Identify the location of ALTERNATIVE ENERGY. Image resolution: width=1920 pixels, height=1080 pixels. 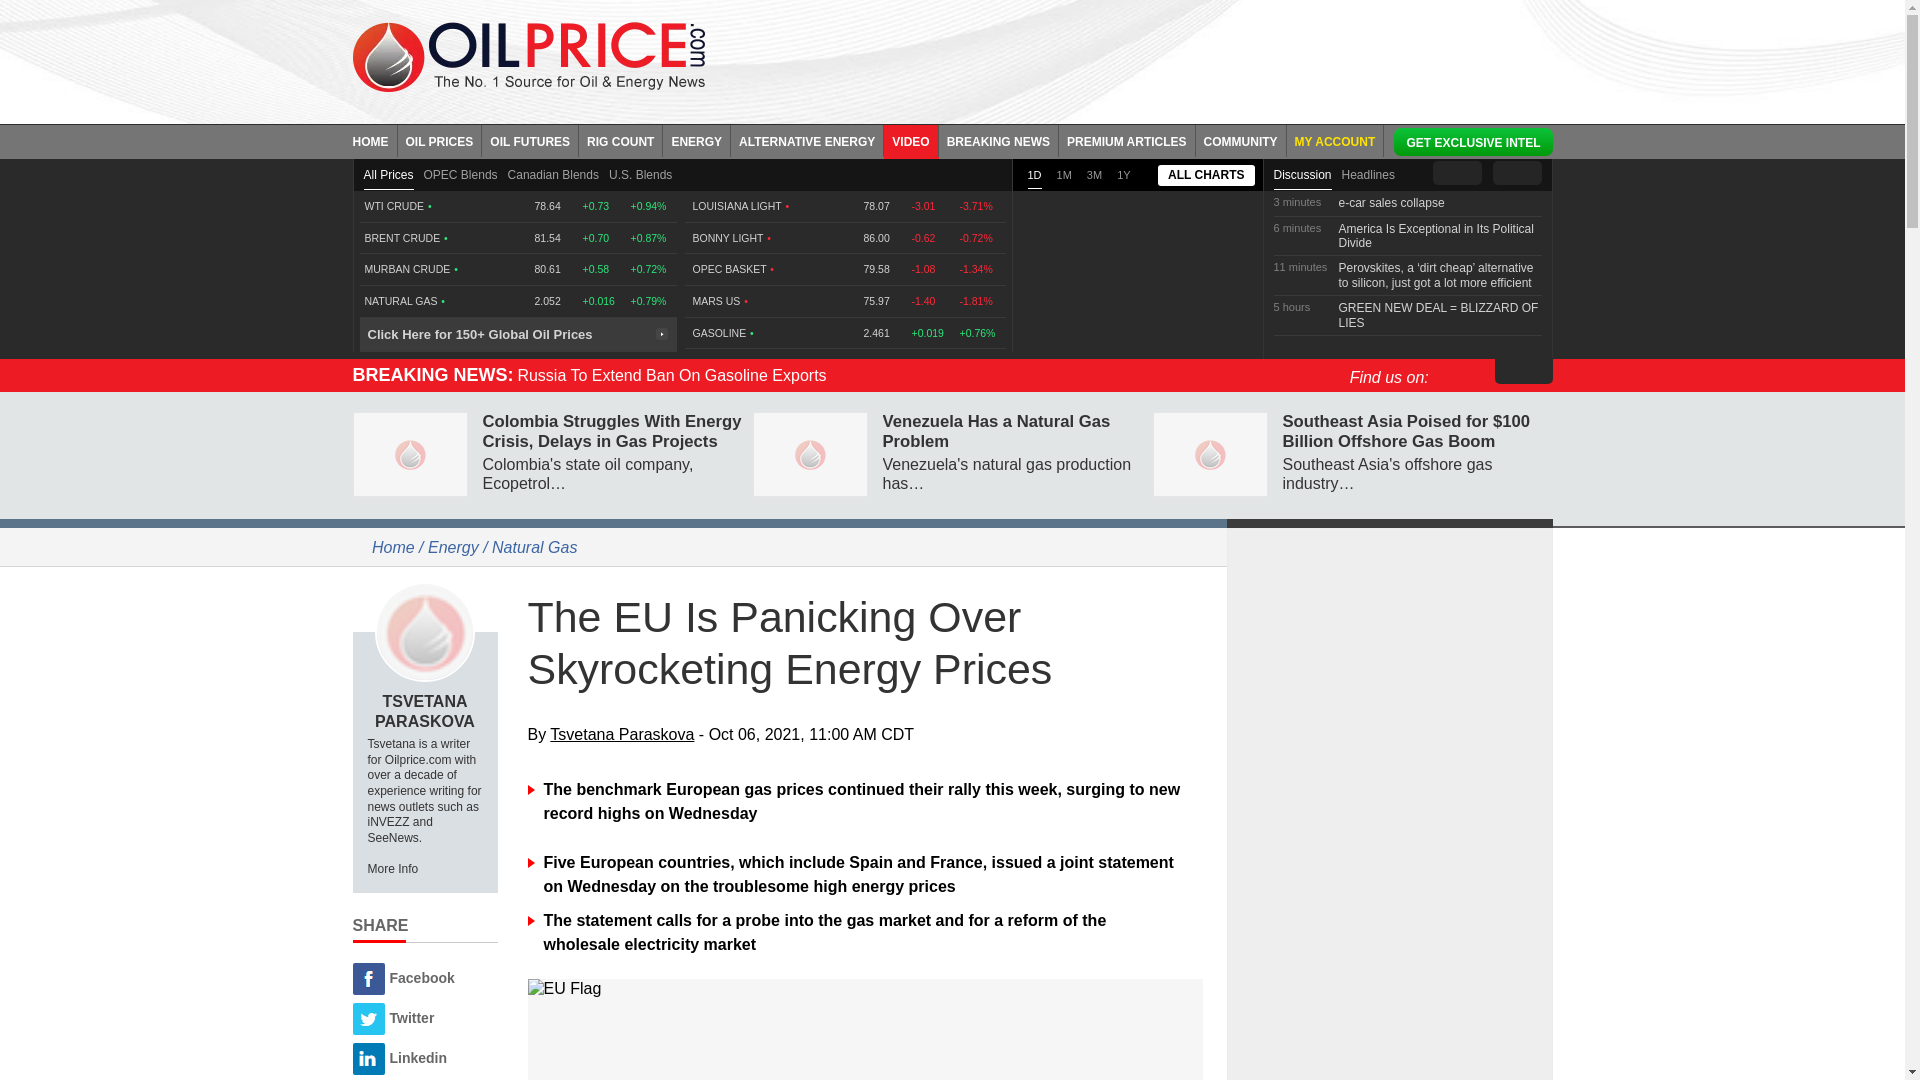
(807, 140).